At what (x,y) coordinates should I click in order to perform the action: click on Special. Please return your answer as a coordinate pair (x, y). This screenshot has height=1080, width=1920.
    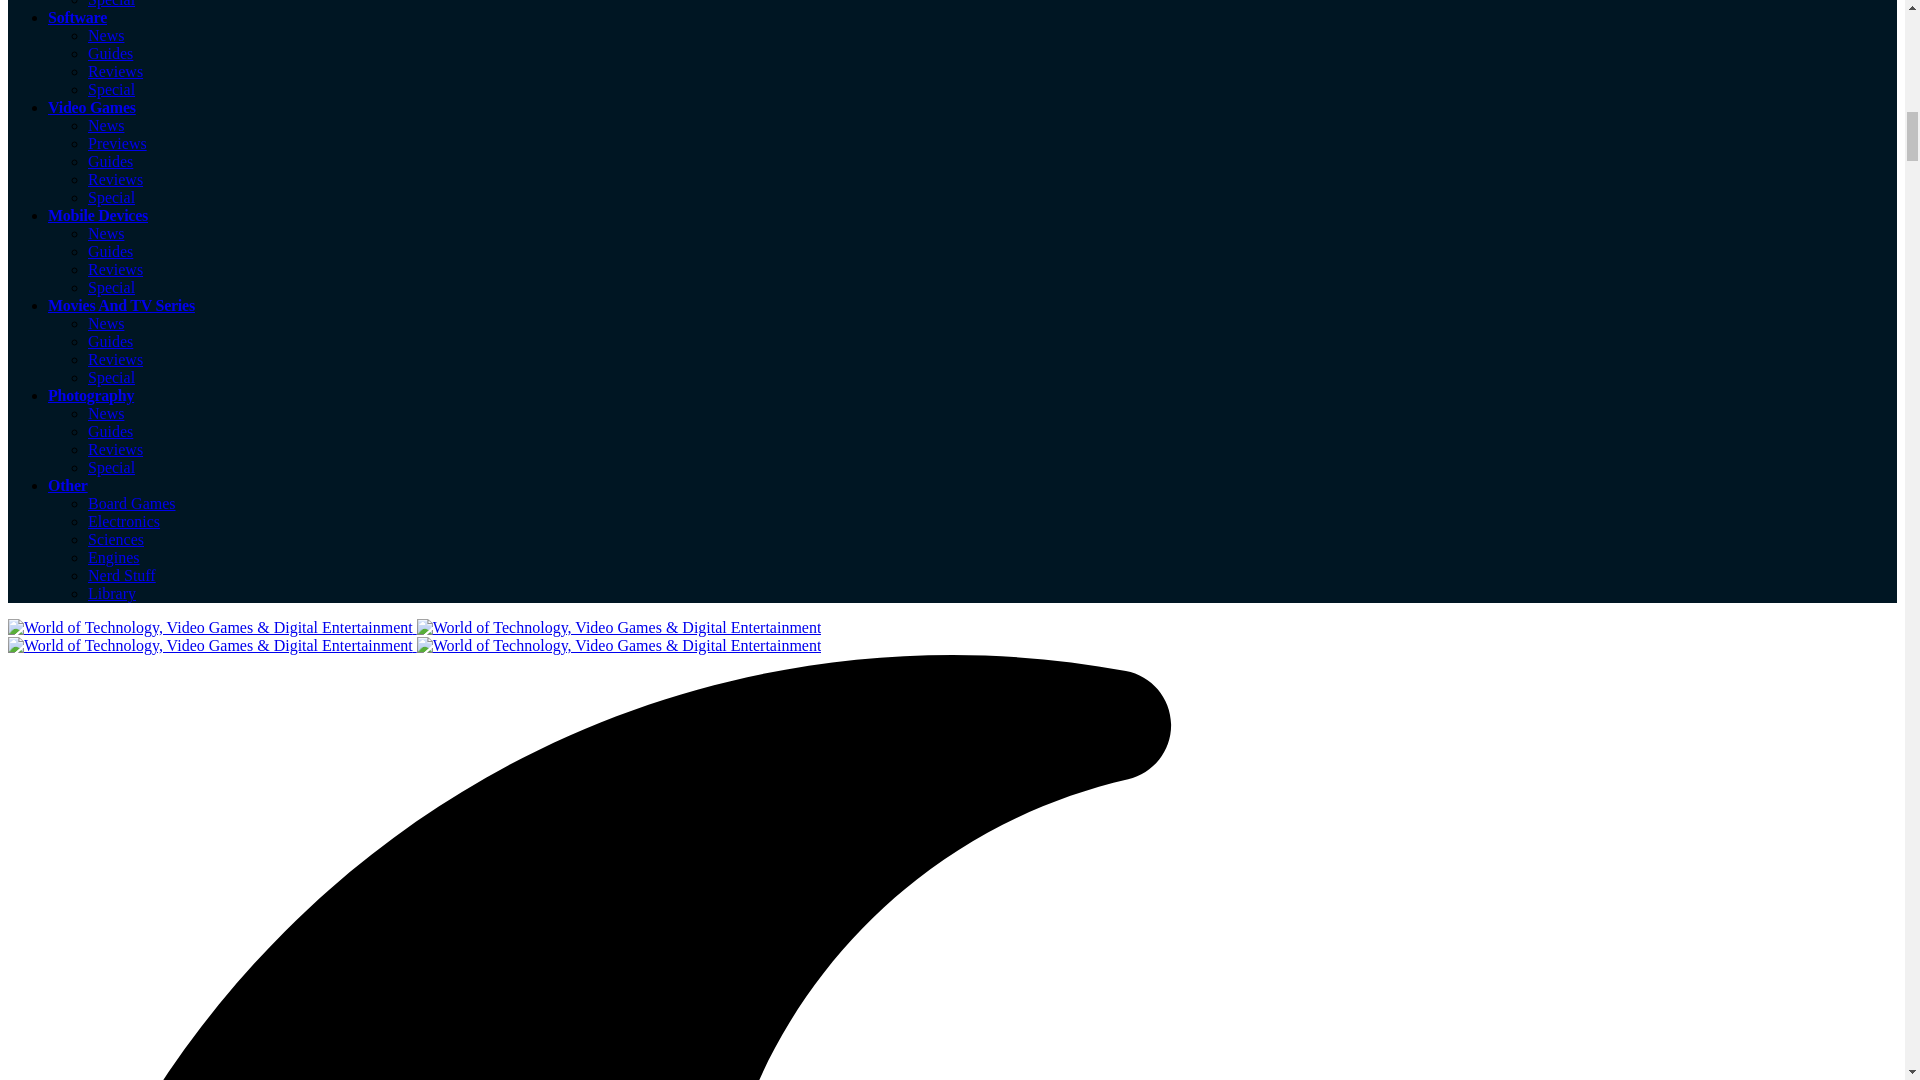
    Looking at the image, I should click on (111, 90).